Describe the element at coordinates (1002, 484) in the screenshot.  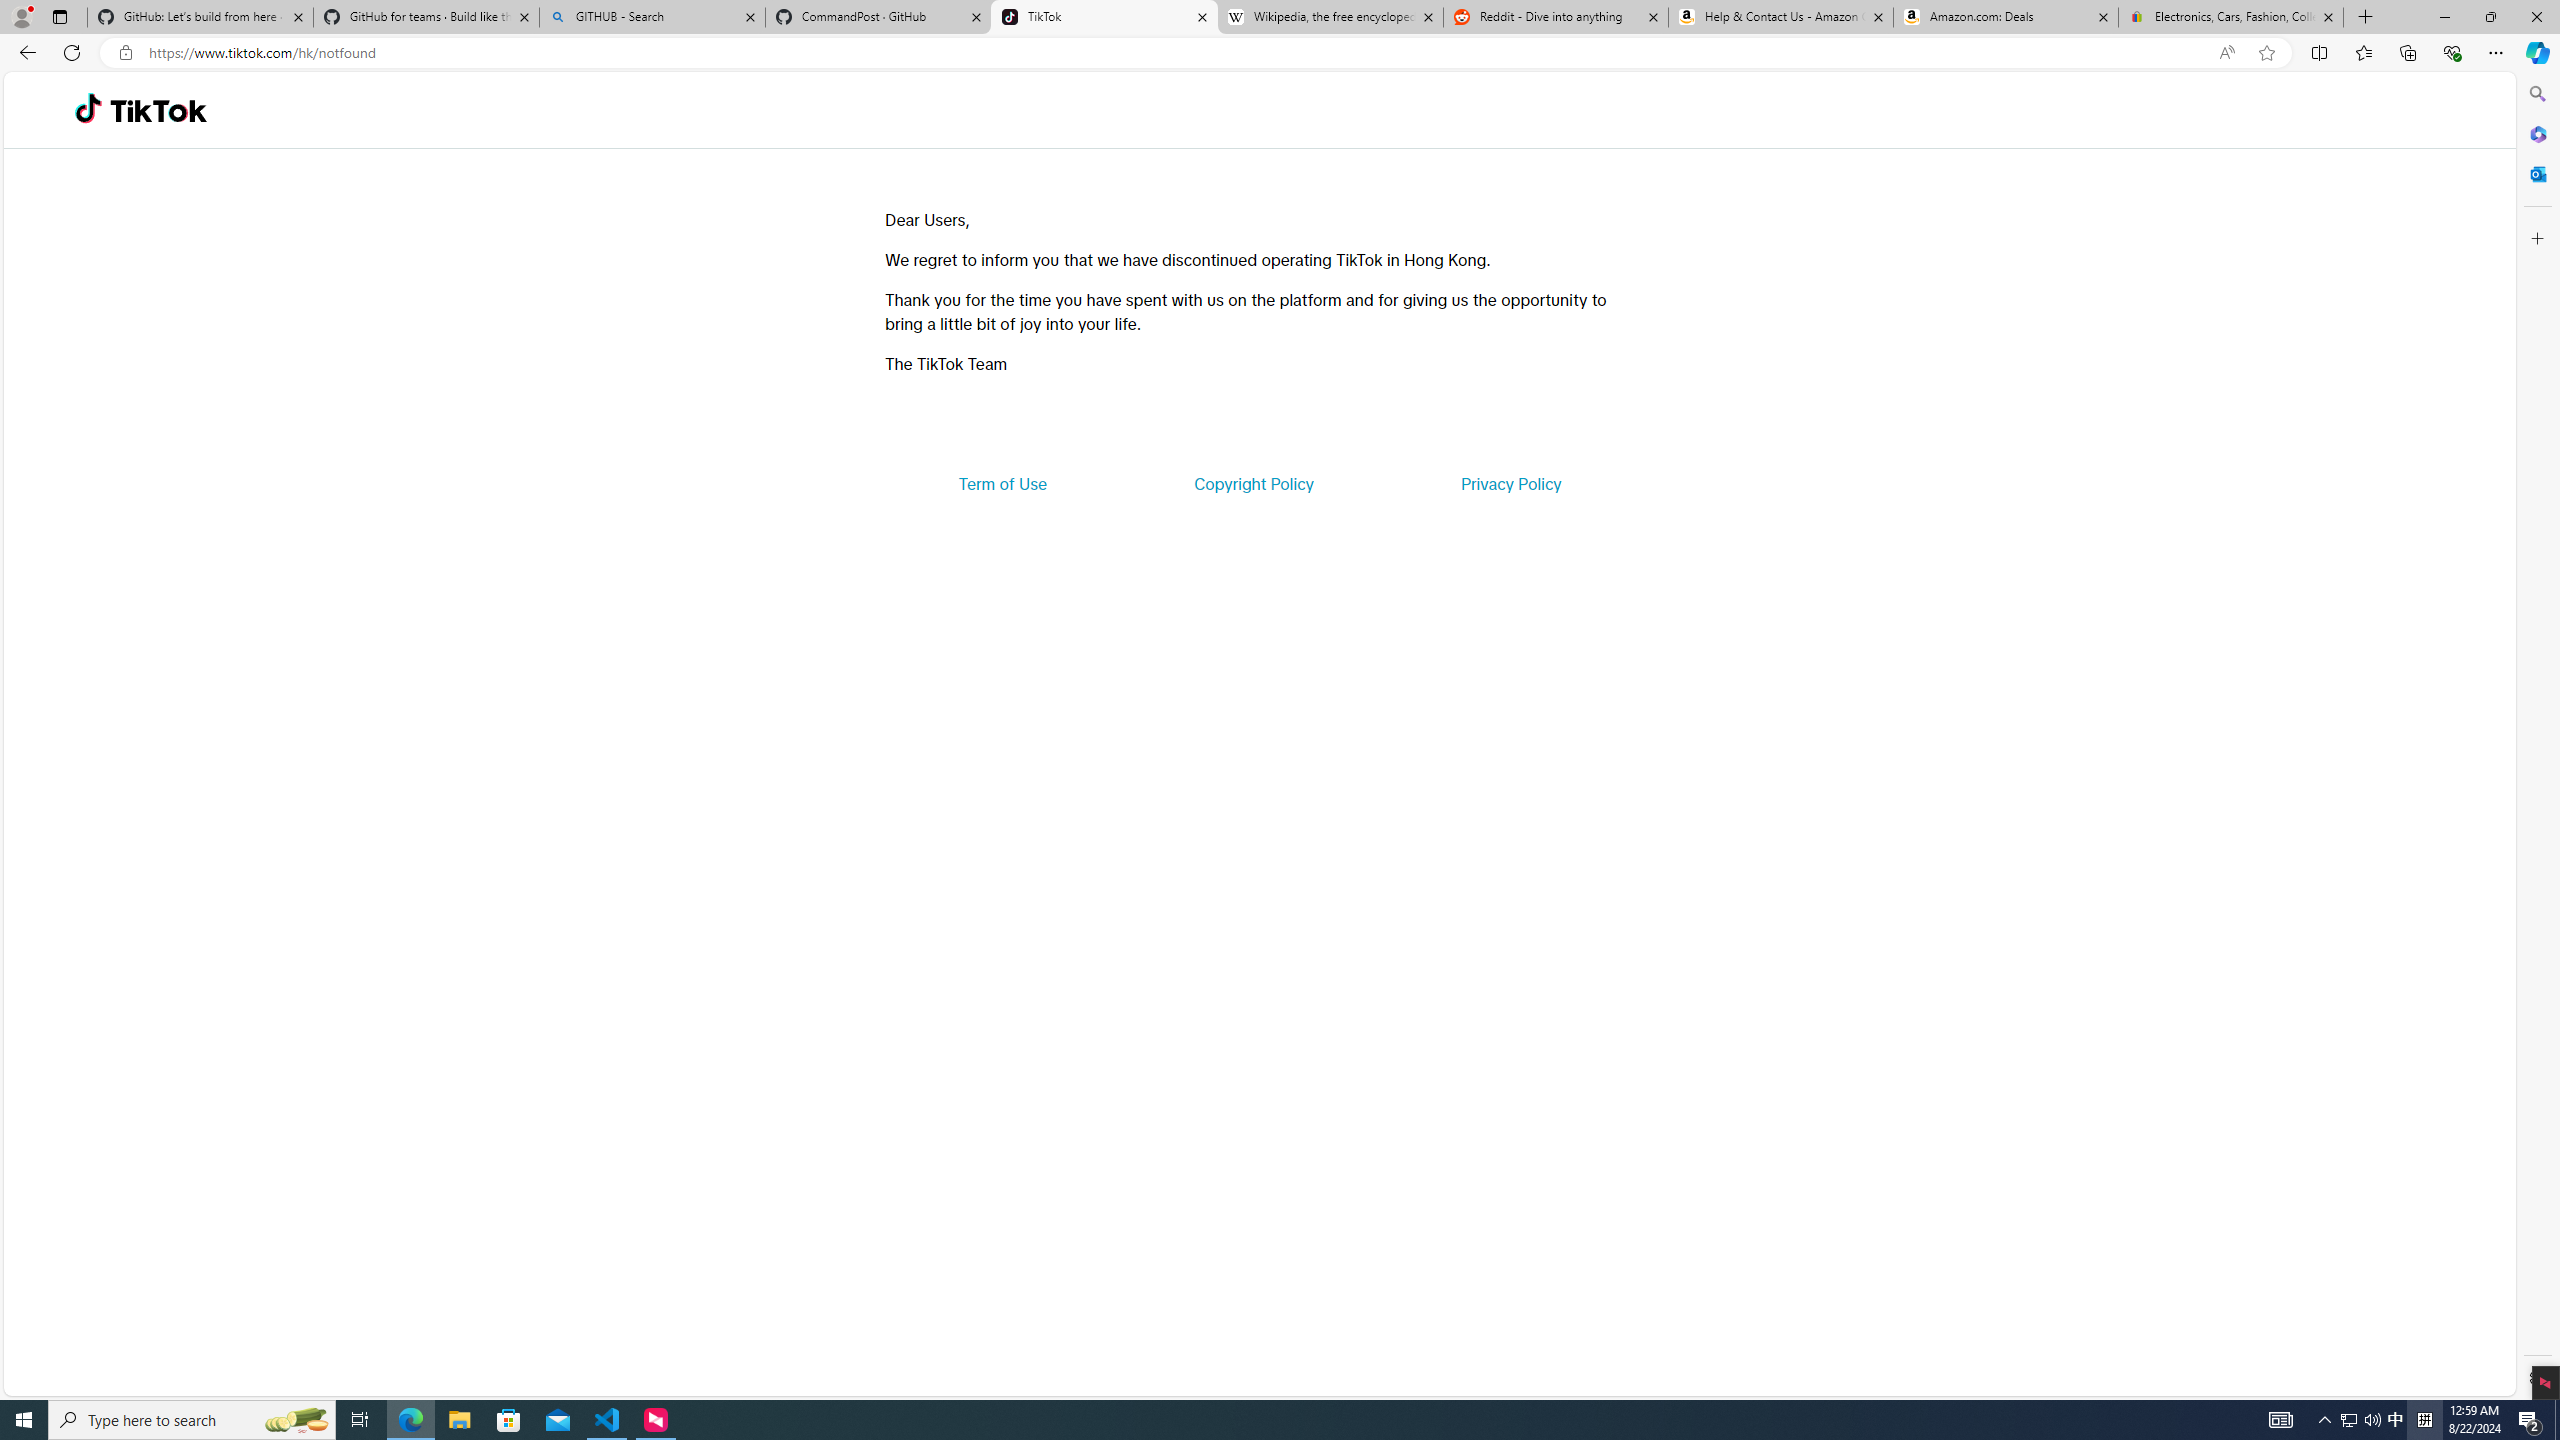
I see `Term of Use` at that location.